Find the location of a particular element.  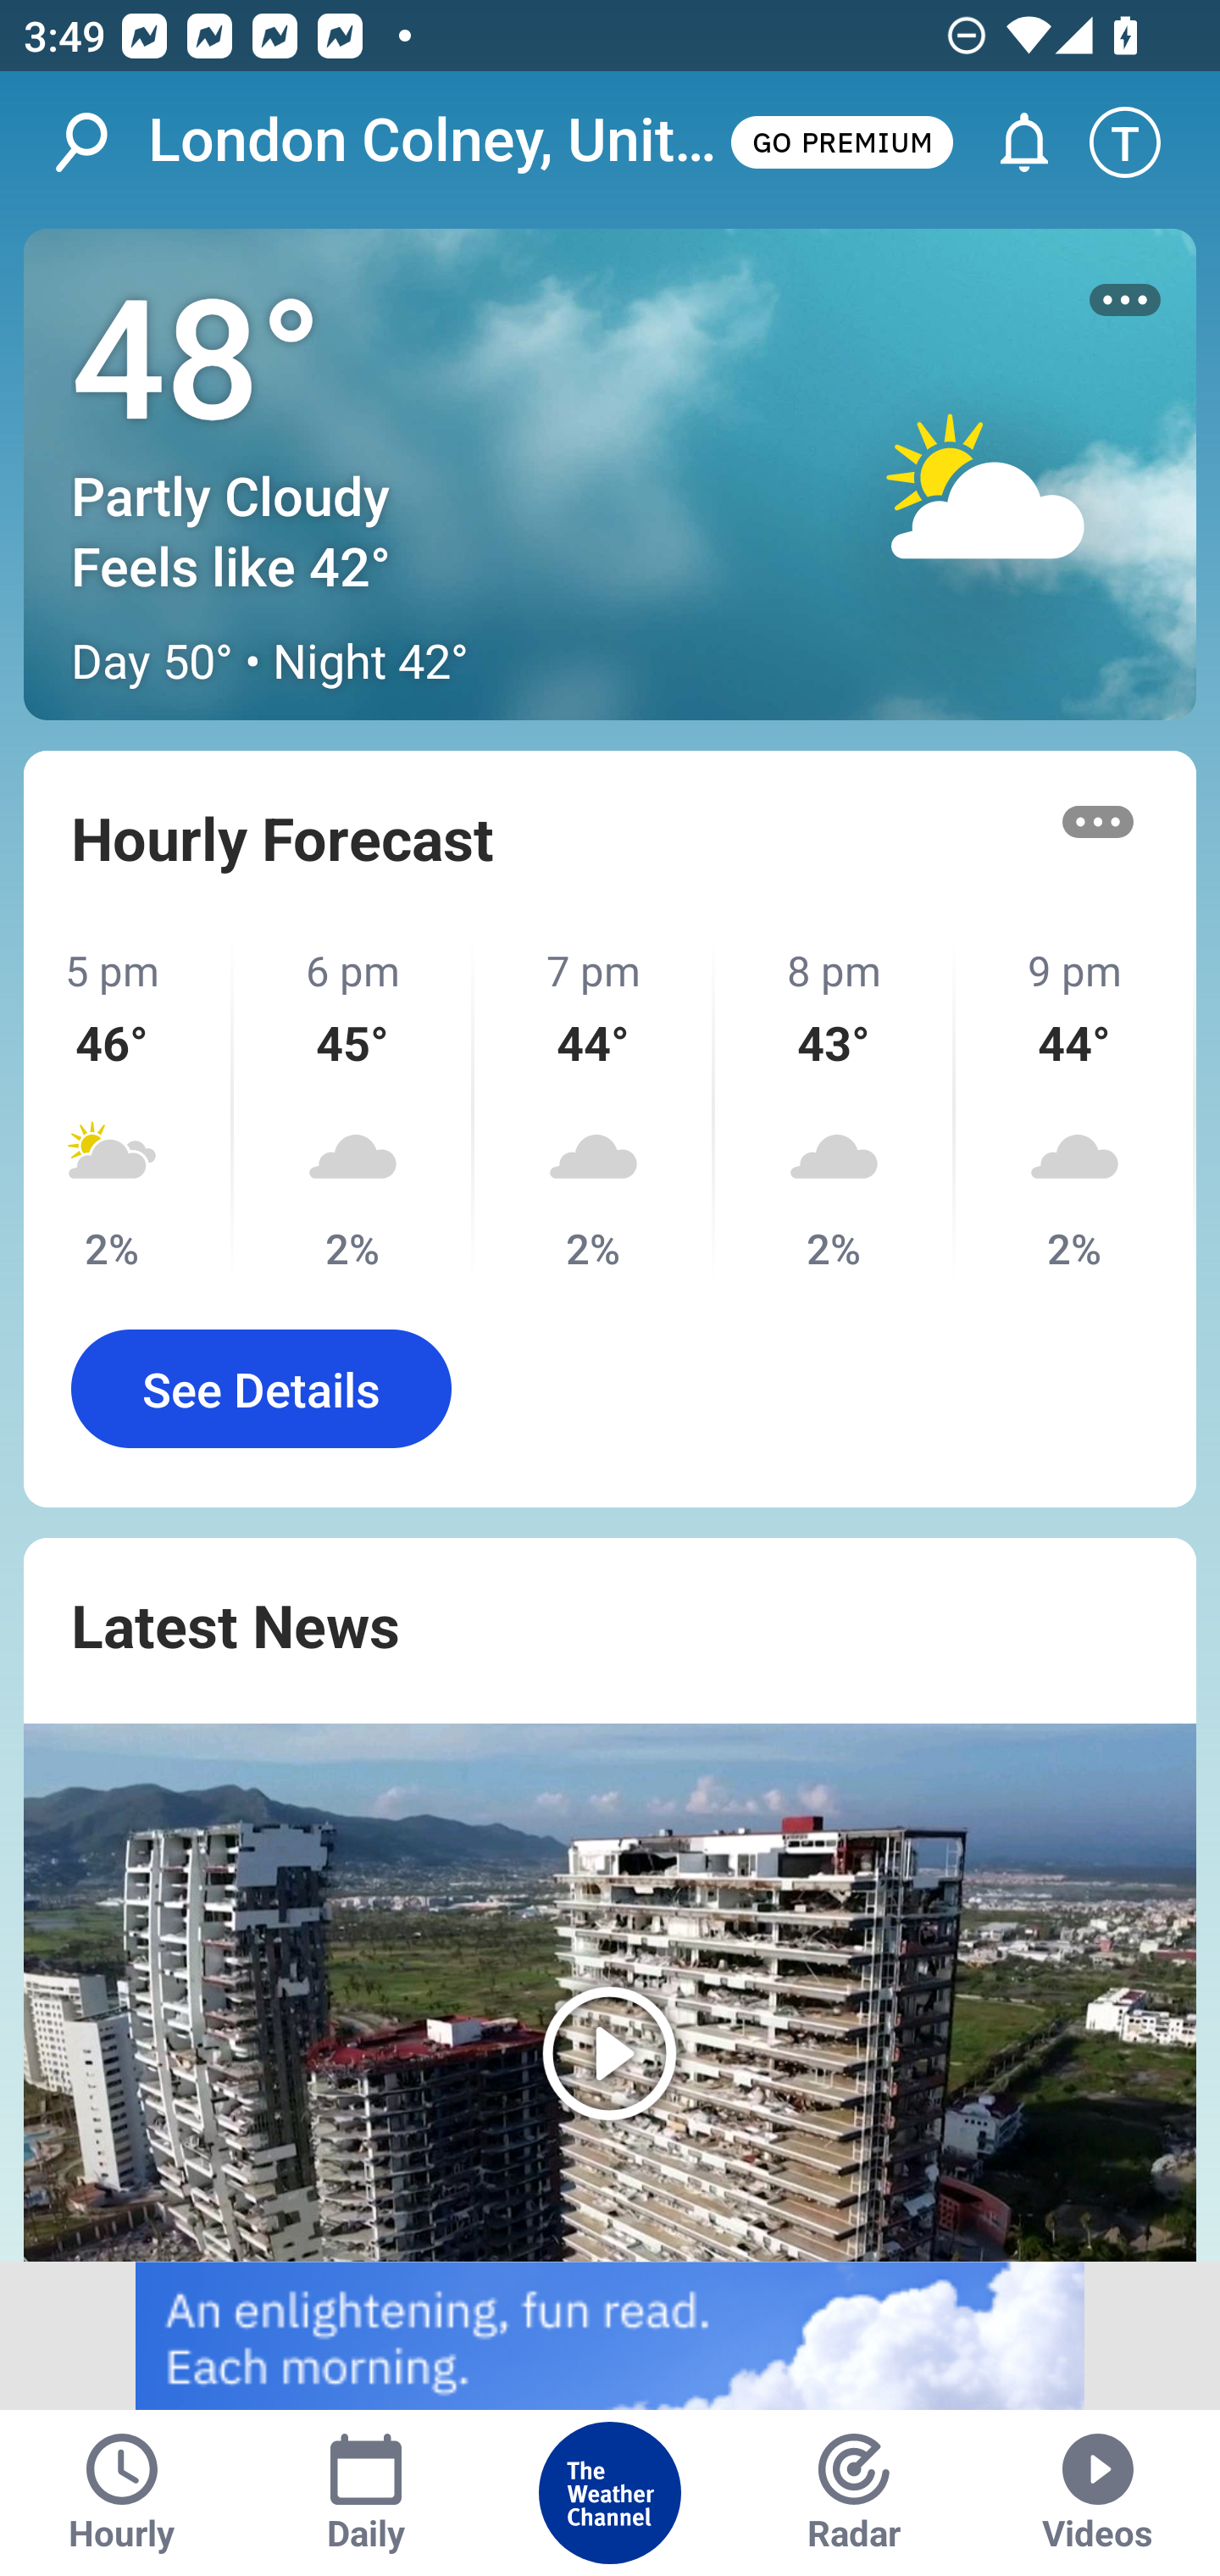

Go to Alerts and Notifications is located at coordinates (1009, 142).